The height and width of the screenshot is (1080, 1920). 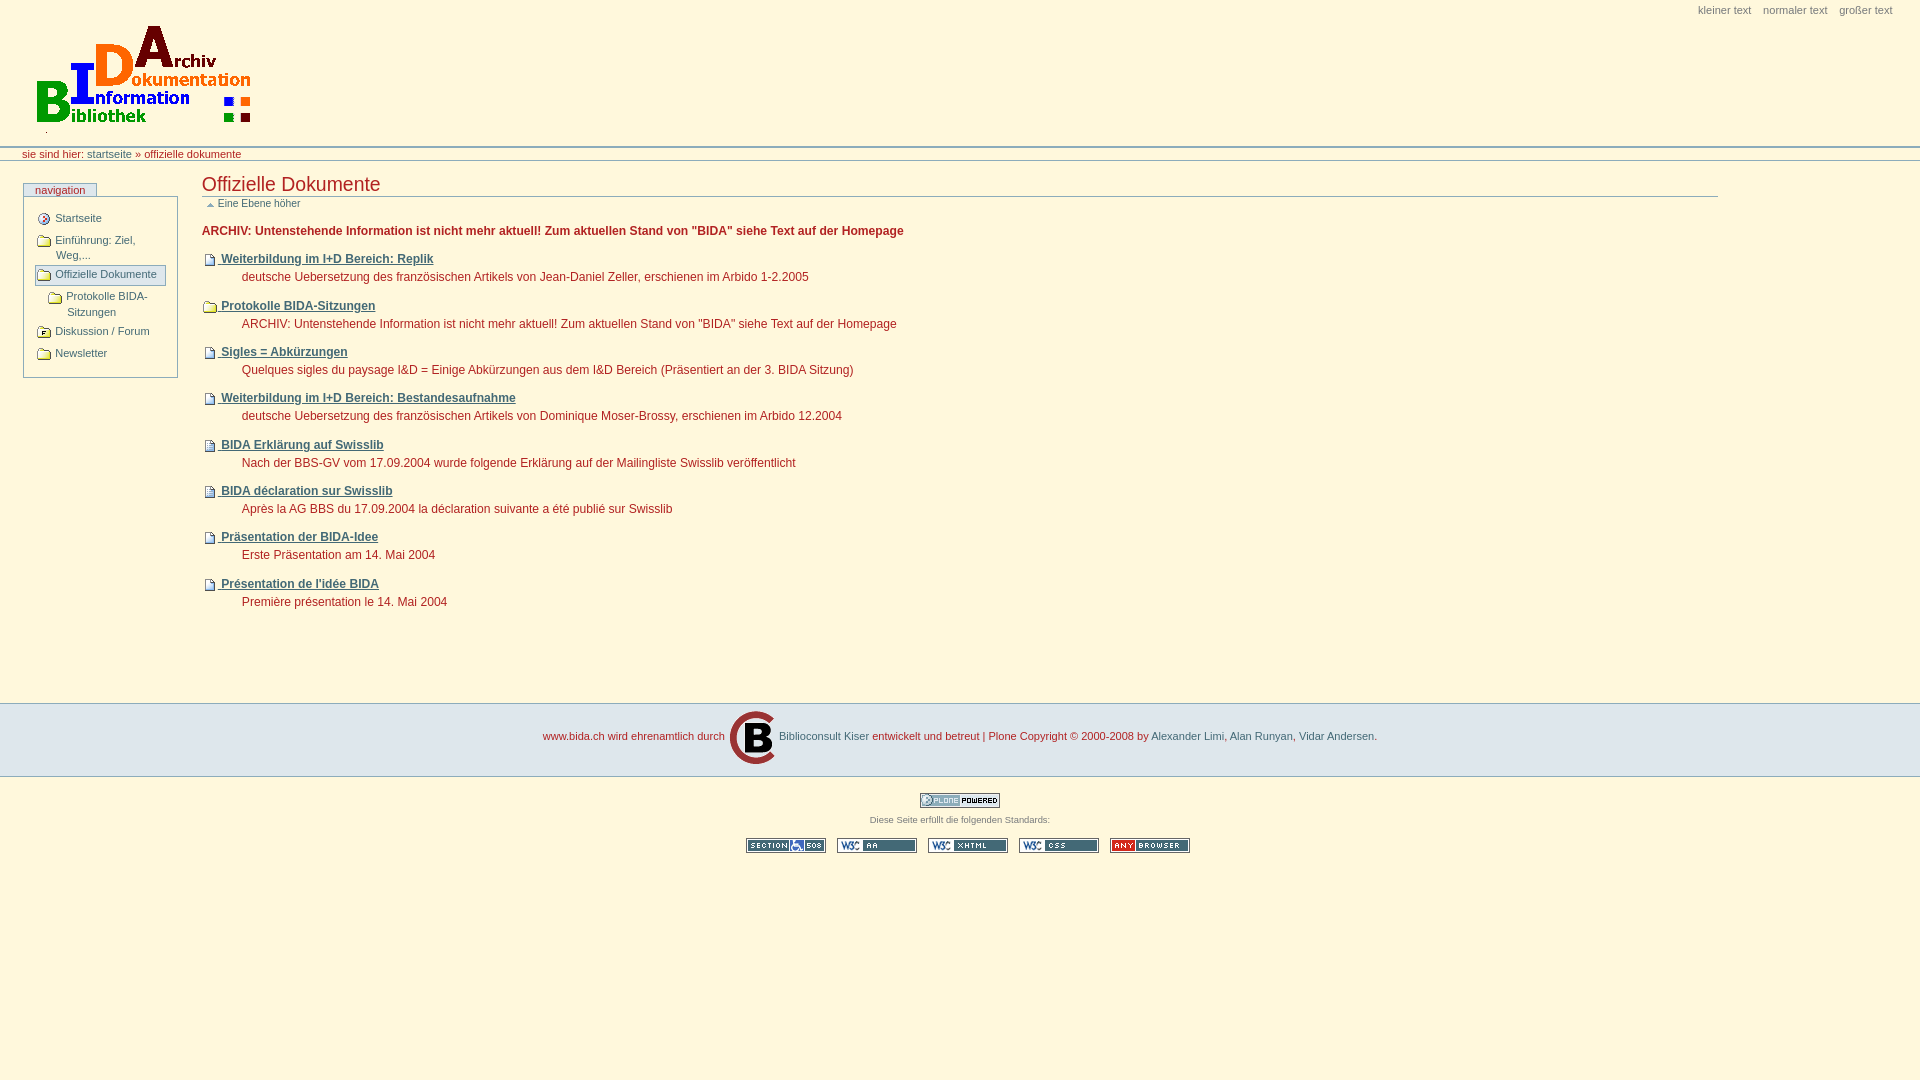 What do you see at coordinates (44, 275) in the screenshot?
I see `Folder` at bounding box center [44, 275].